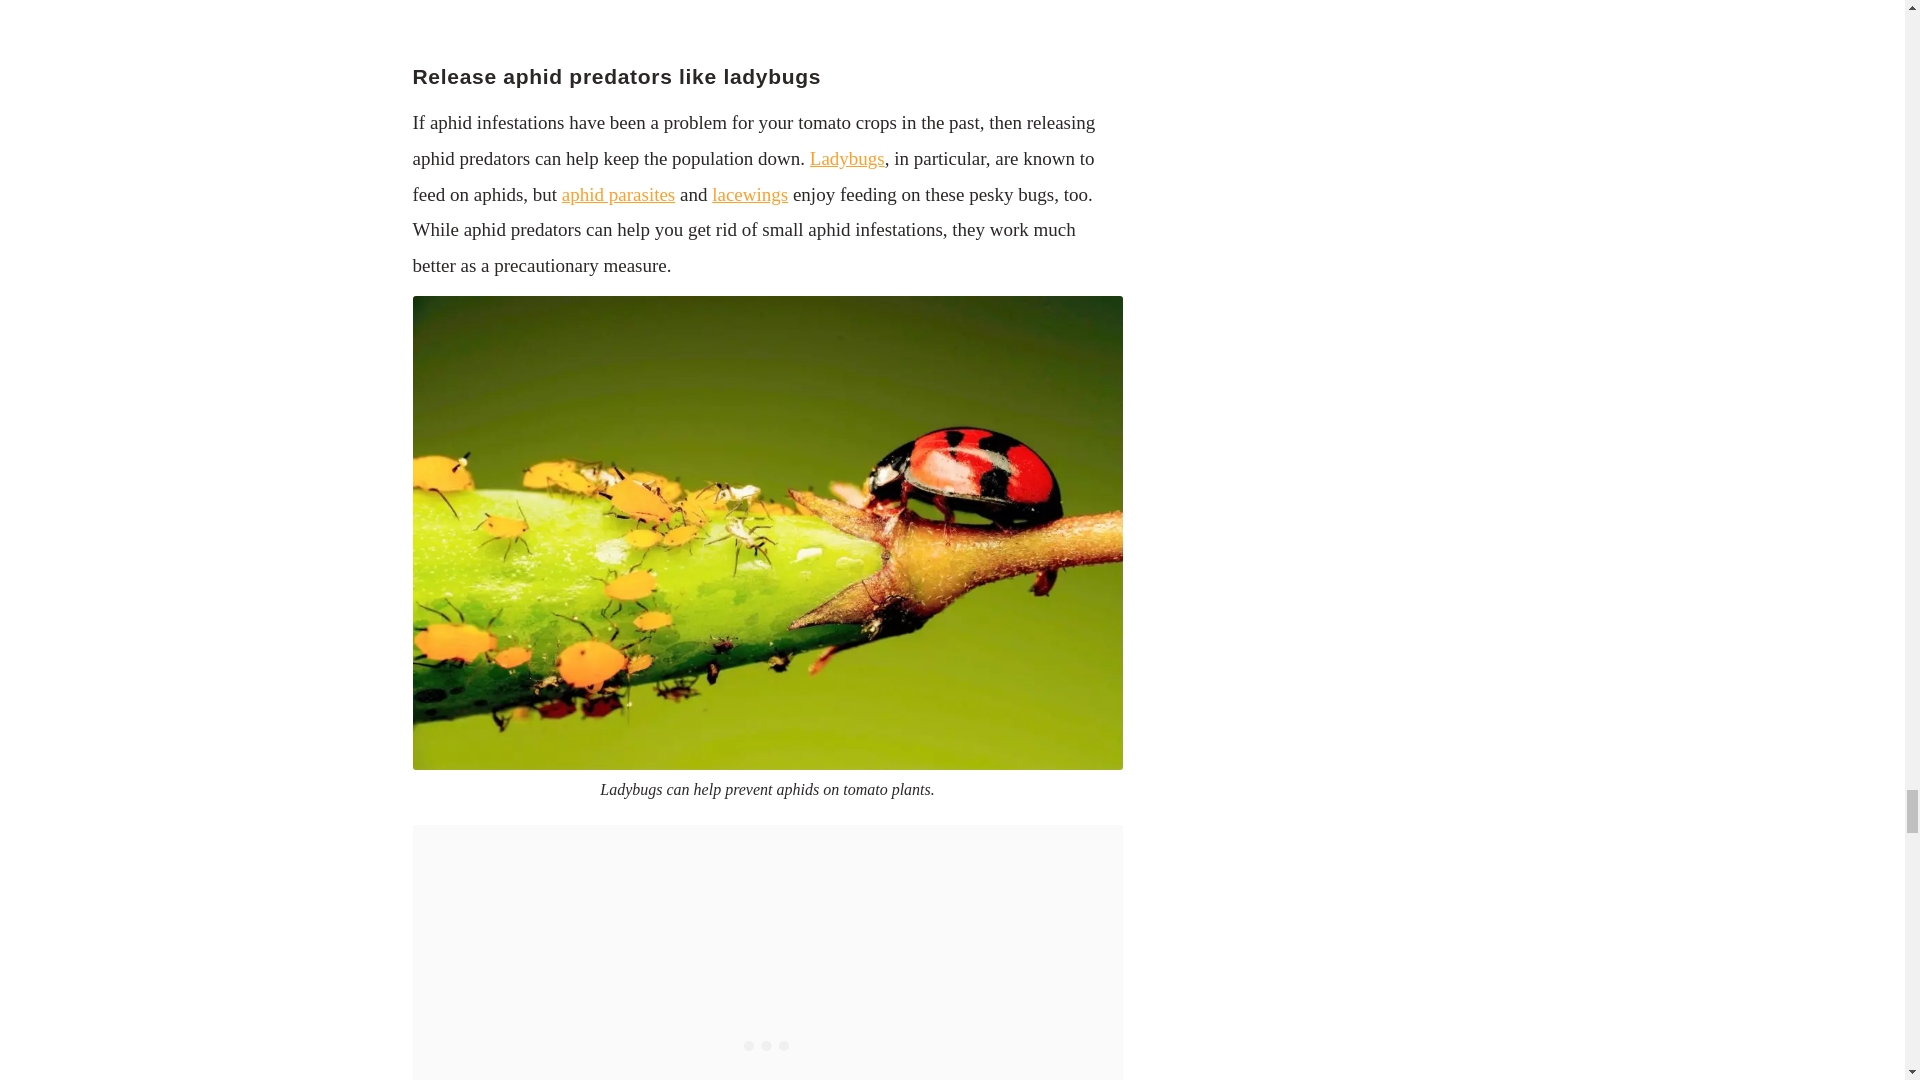 The height and width of the screenshot is (1080, 1920). Describe the element at coordinates (618, 194) in the screenshot. I see `aphid parasites` at that location.